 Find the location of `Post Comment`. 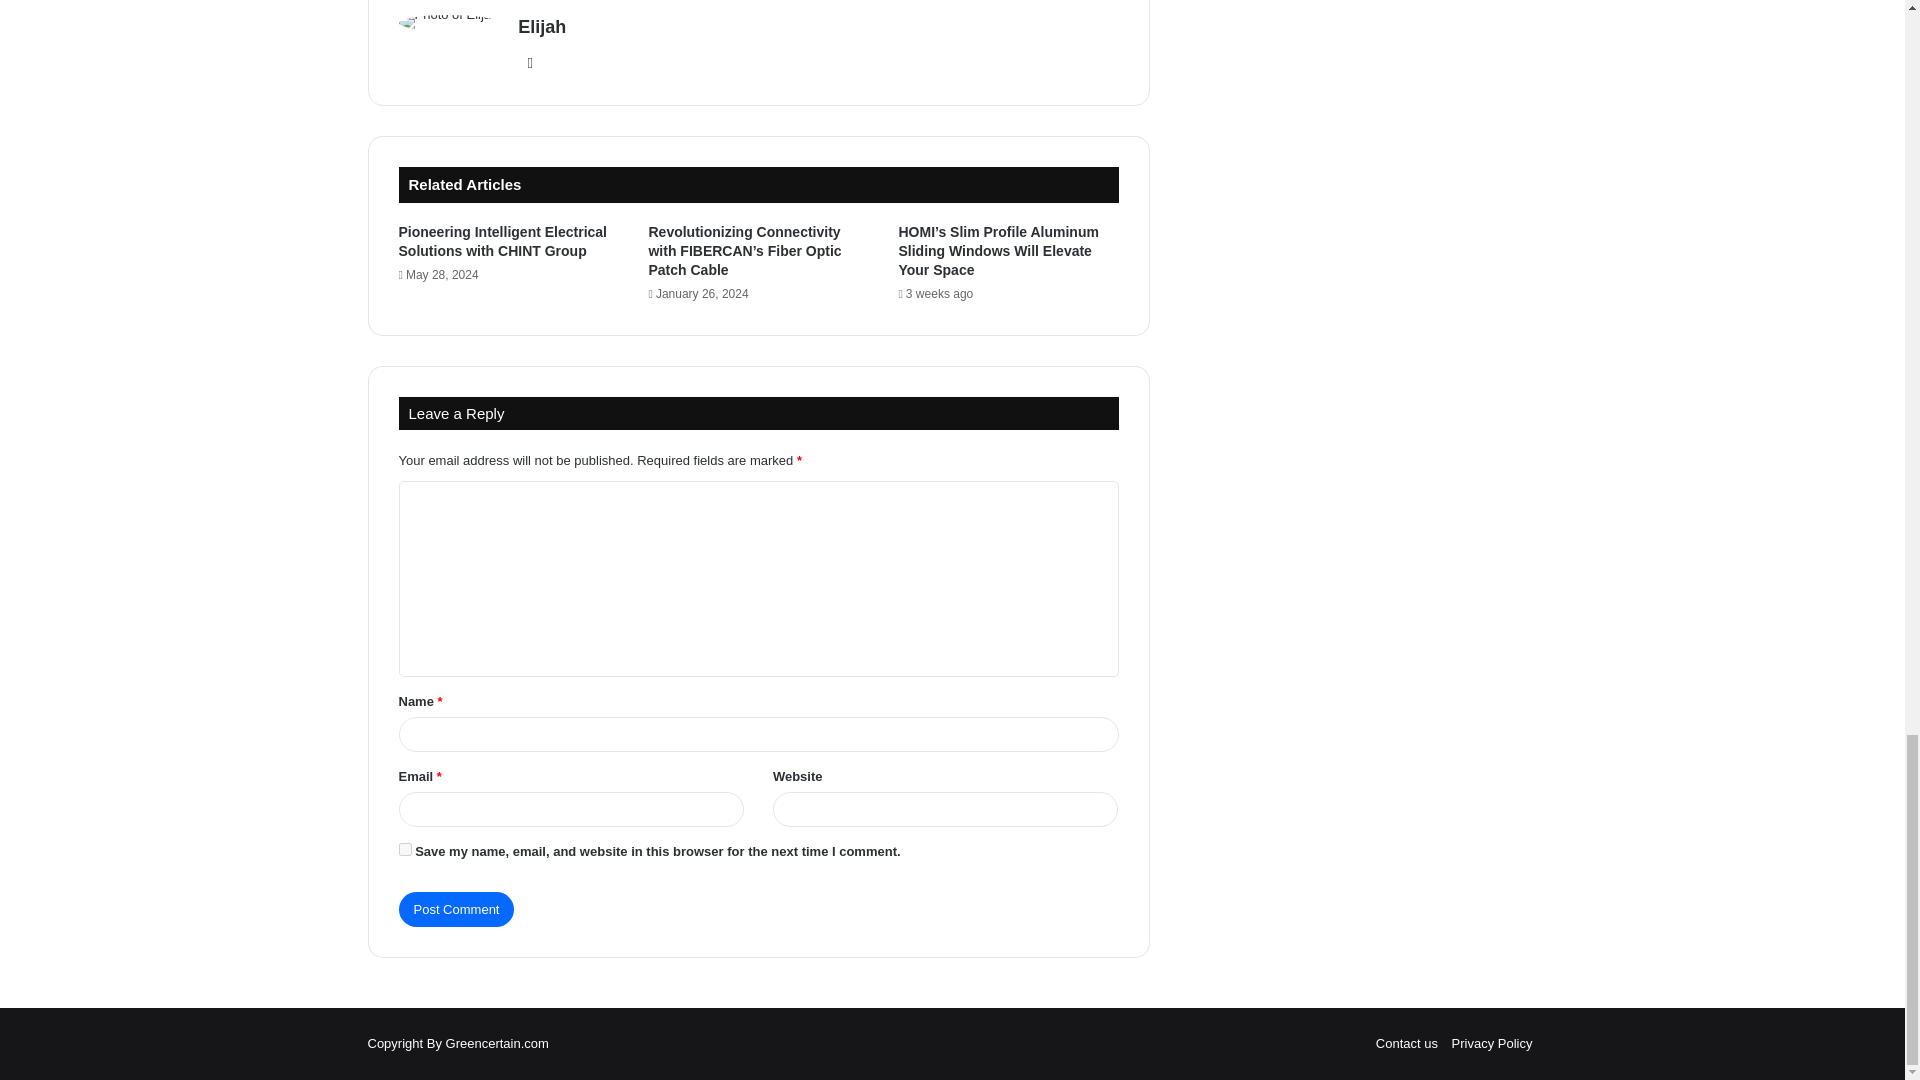

Post Comment is located at coordinates (456, 909).